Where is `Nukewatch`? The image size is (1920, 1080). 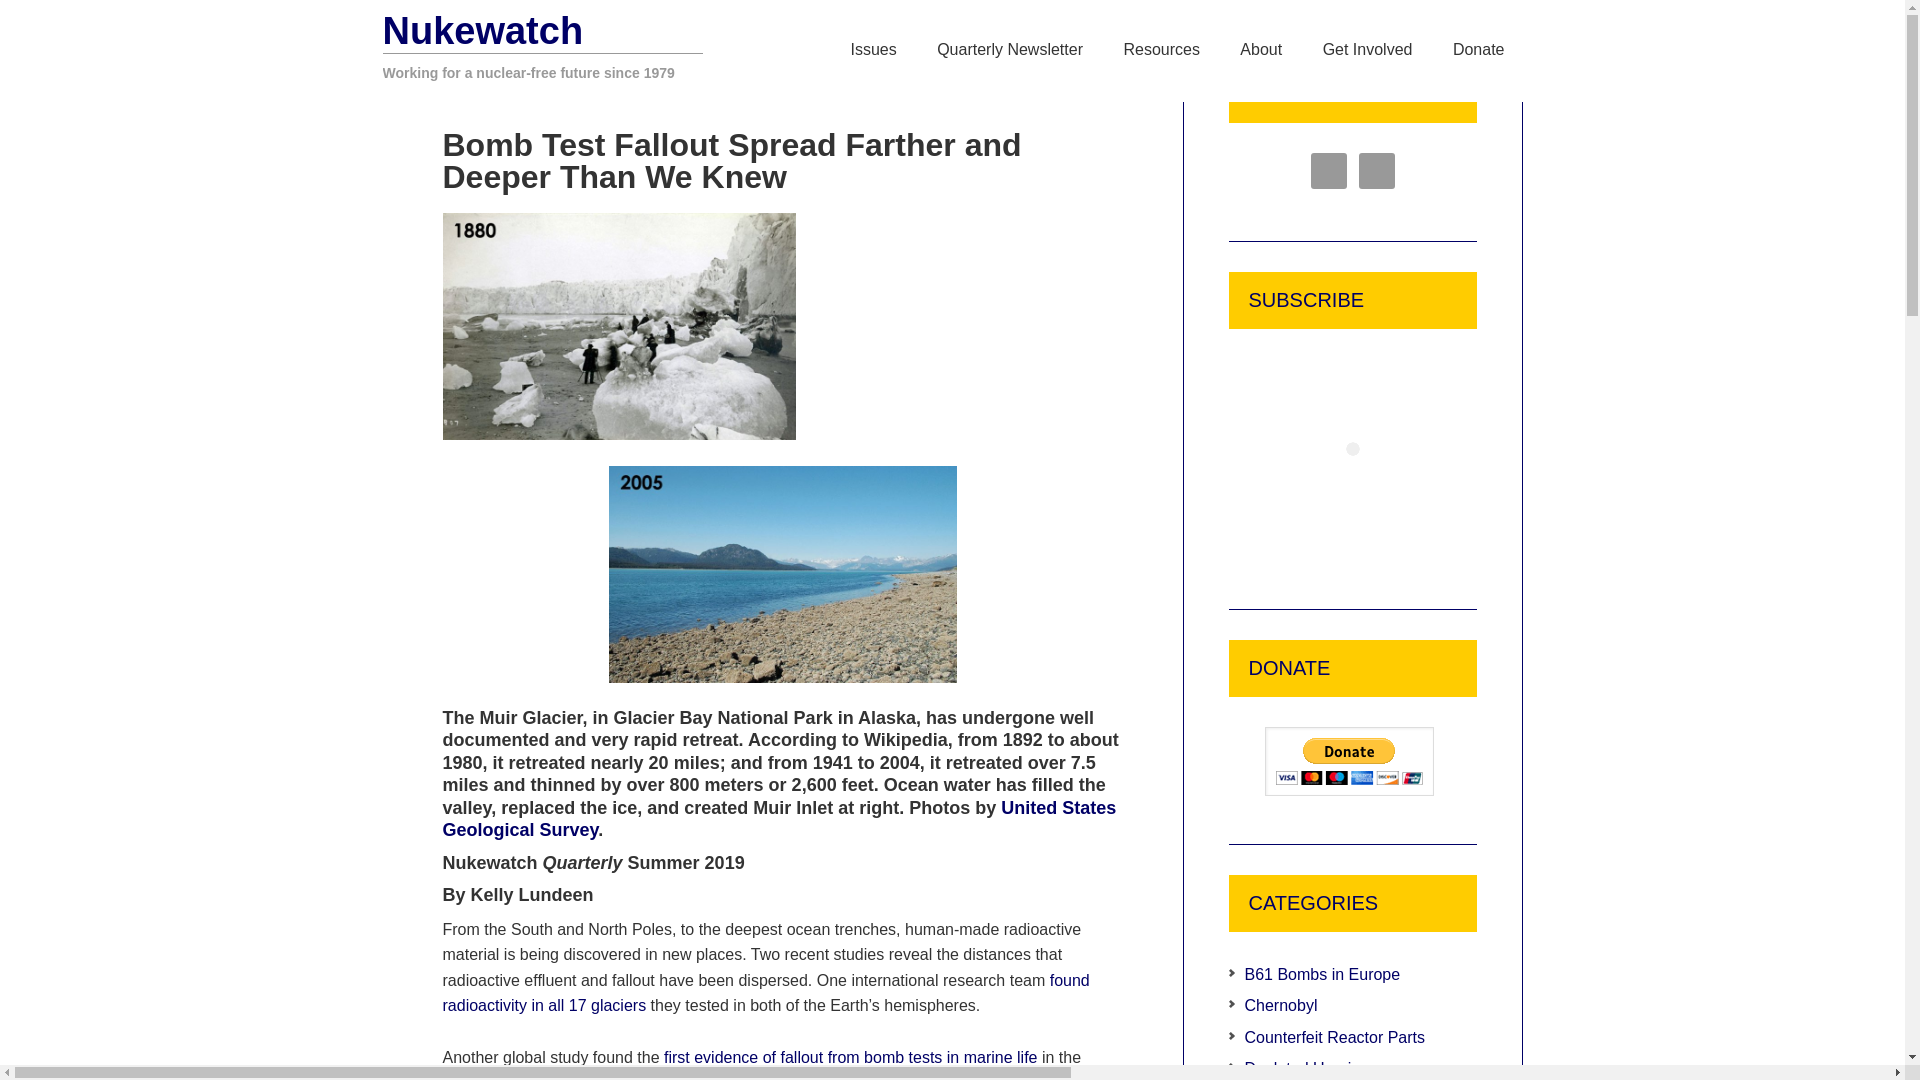
Nukewatch is located at coordinates (482, 30).